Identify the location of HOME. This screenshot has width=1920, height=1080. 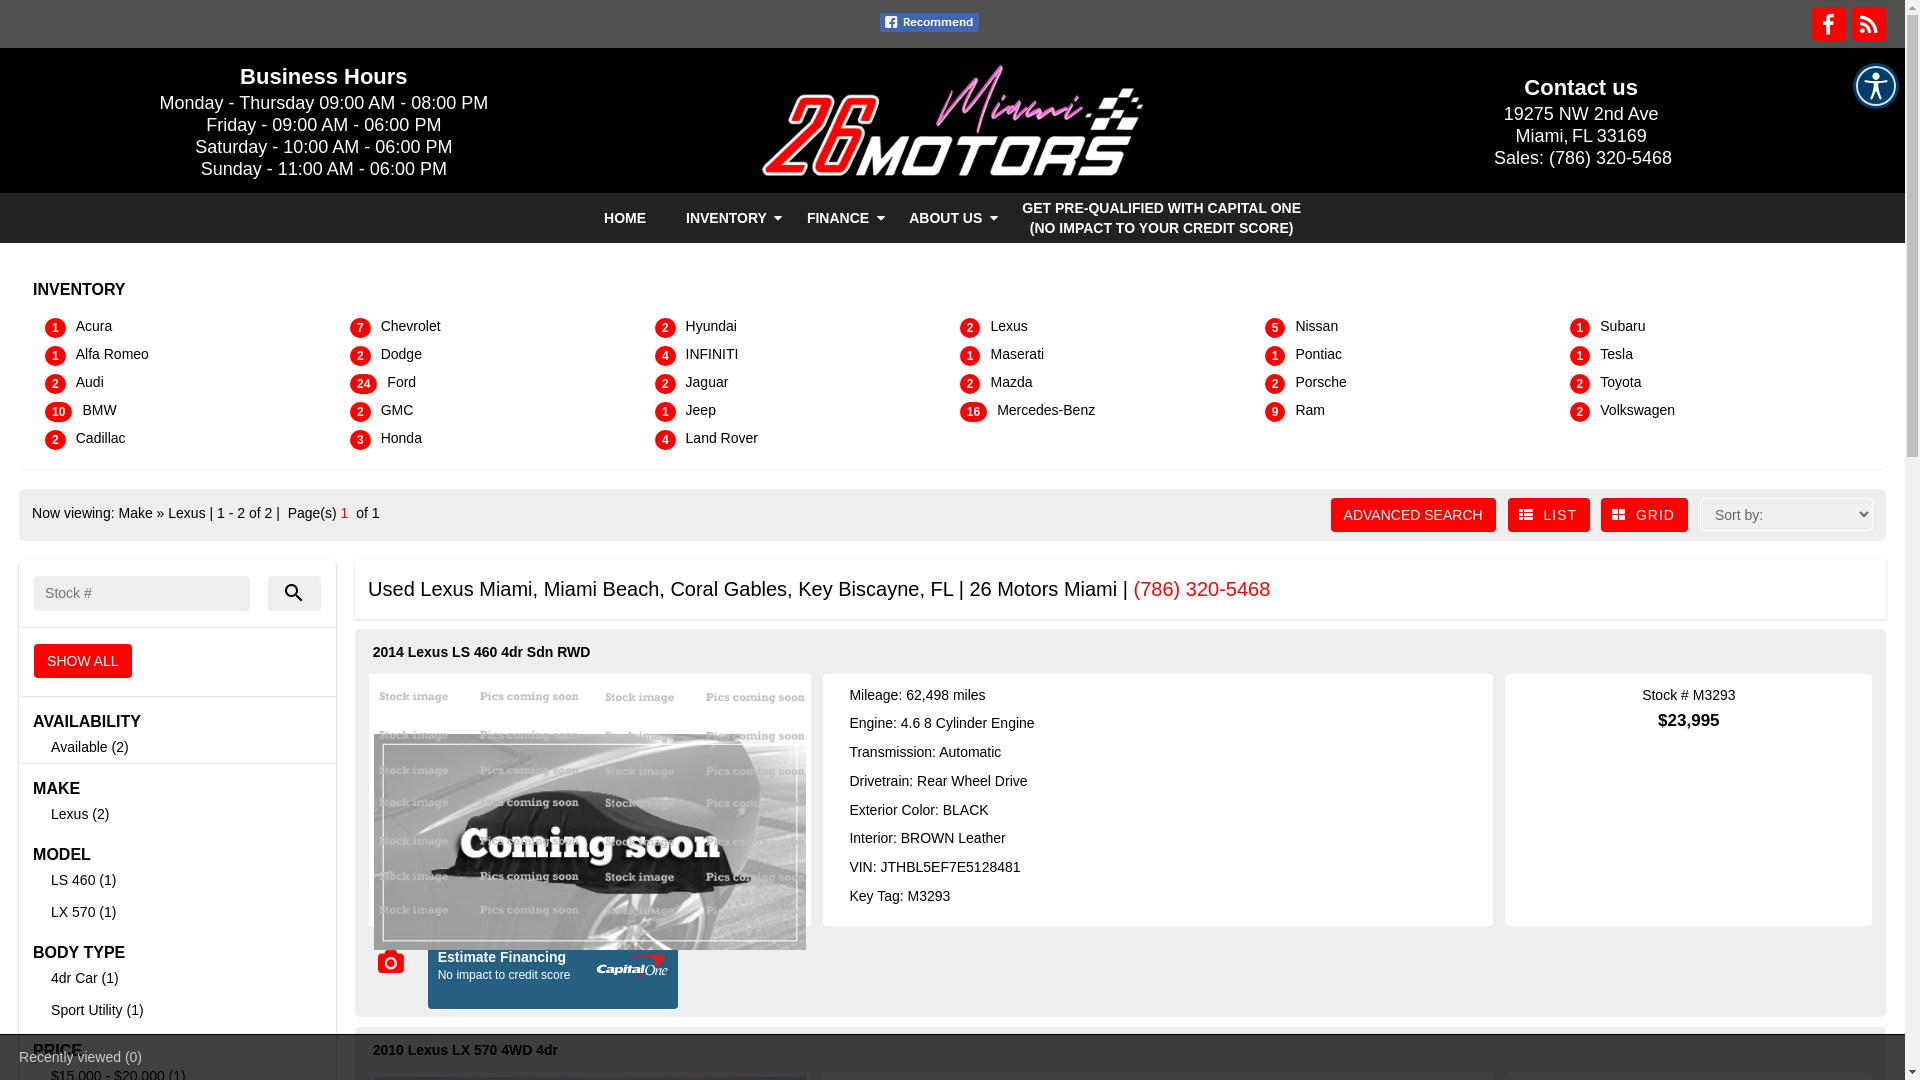
(625, 218).